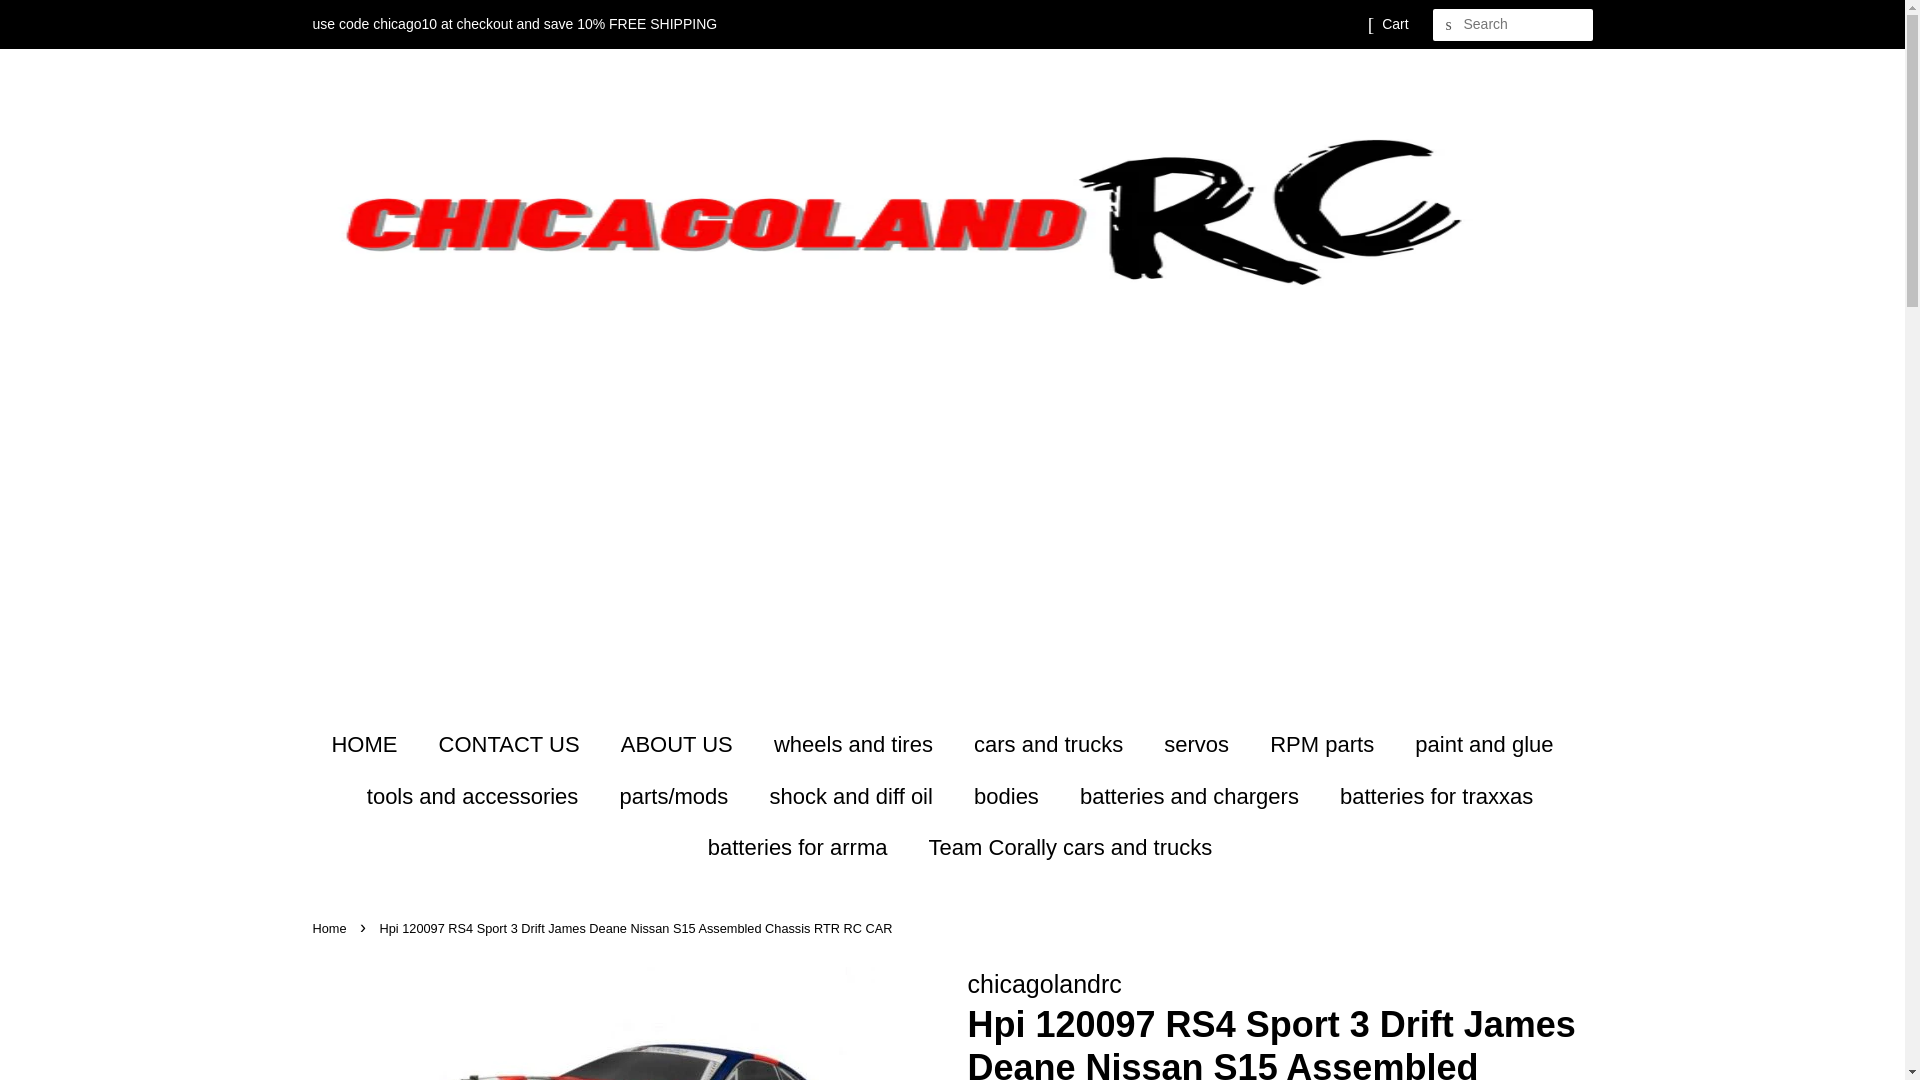 The image size is (1920, 1080). Describe the element at coordinates (800, 846) in the screenshot. I see `batteries for arrma` at that location.